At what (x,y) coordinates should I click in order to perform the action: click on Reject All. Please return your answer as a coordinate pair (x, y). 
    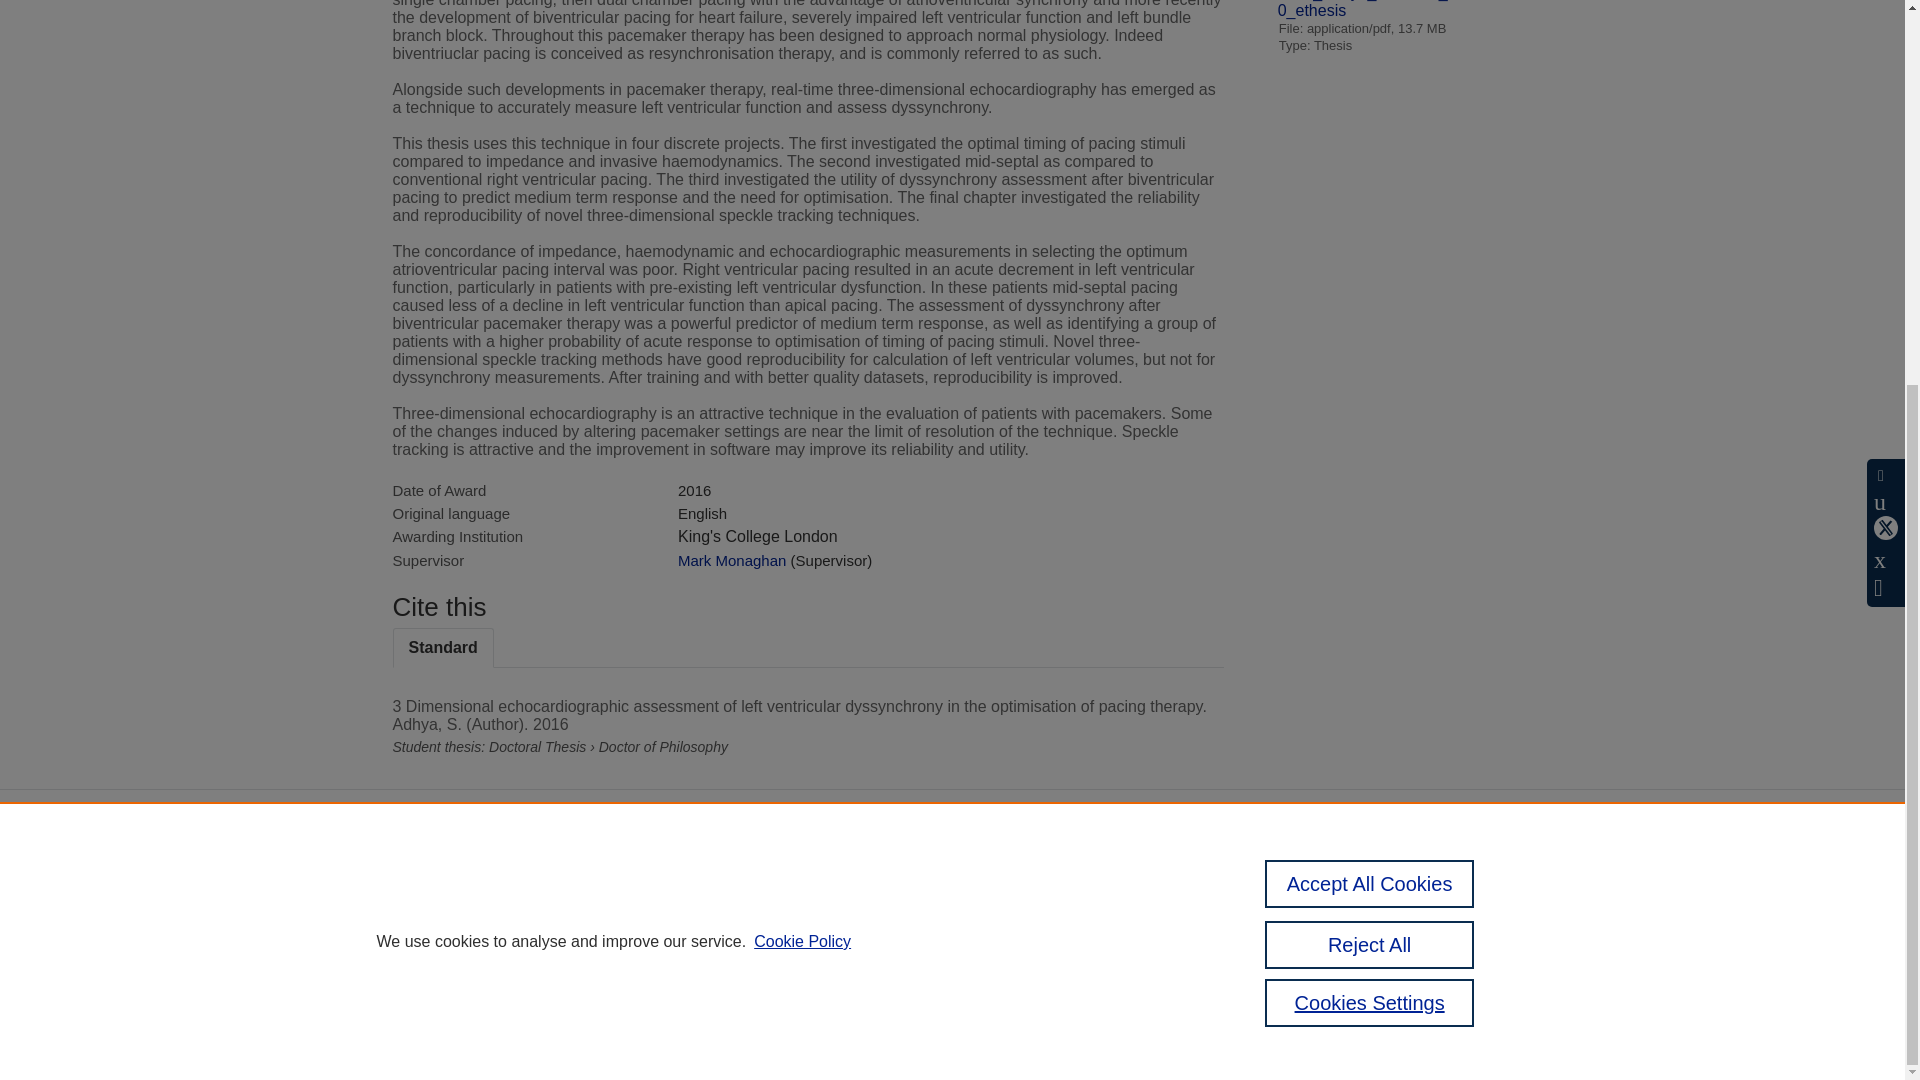
    Looking at the image, I should click on (1370, 356).